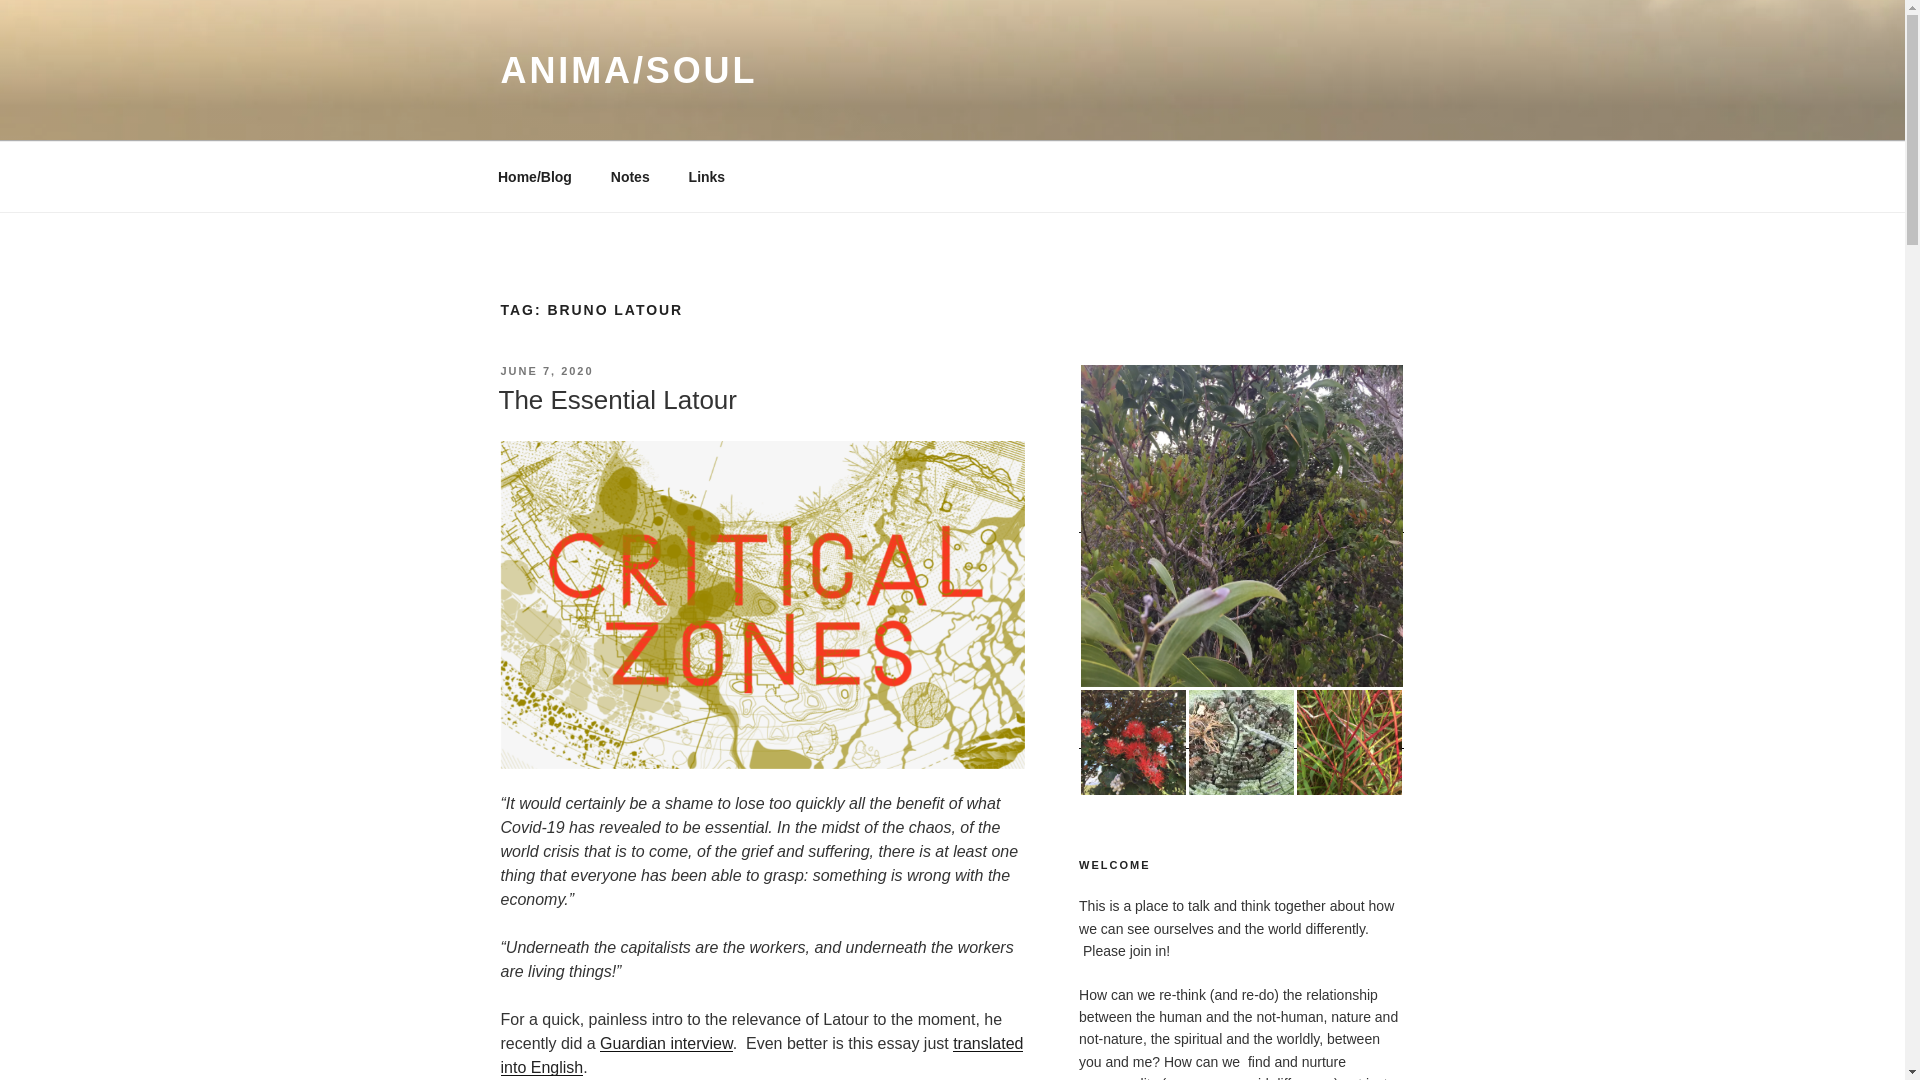  I want to click on JUNE 7, 2020, so click(546, 370).